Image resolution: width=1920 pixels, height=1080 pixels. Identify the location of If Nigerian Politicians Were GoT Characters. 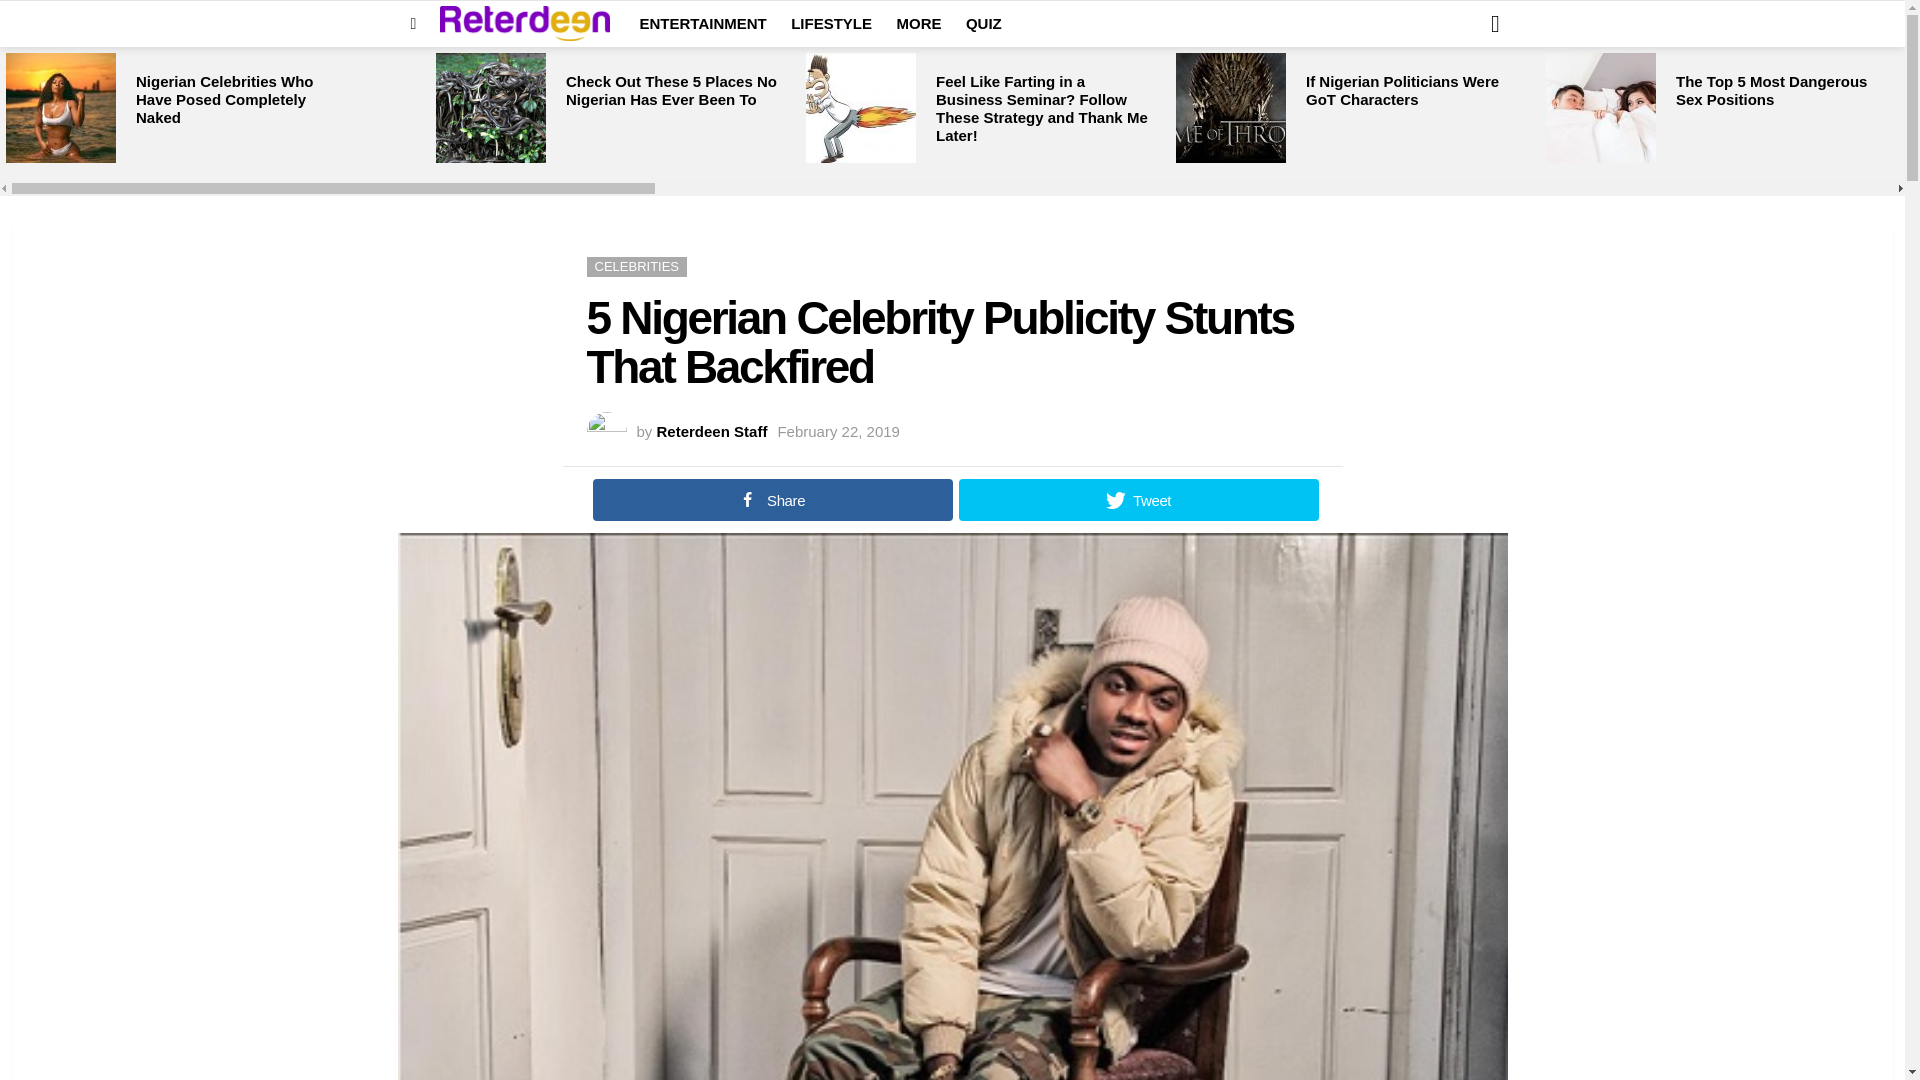
(1230, 108).